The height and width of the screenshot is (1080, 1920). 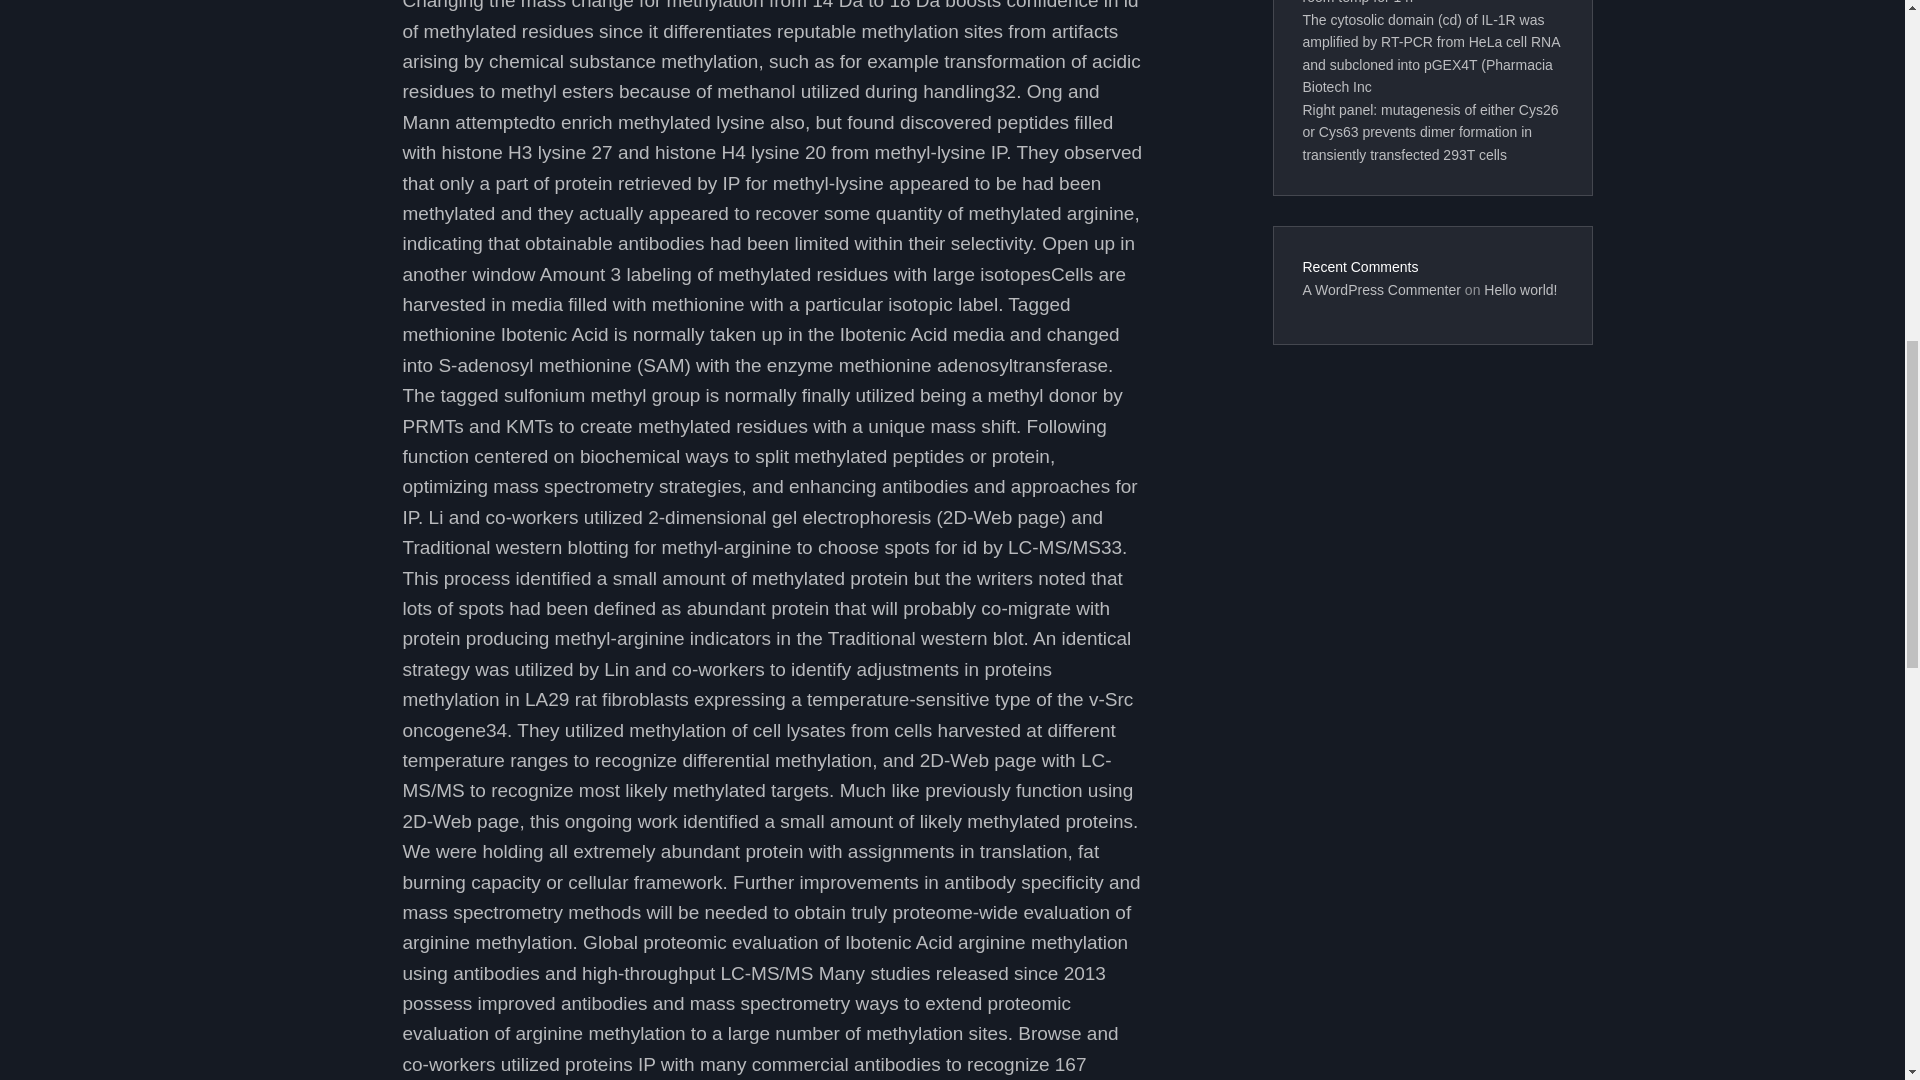 What do you see at coordinates (1380, 290) in the screenshot?
I see `A WordPress Commenter` at bounding box center [1380, 290].